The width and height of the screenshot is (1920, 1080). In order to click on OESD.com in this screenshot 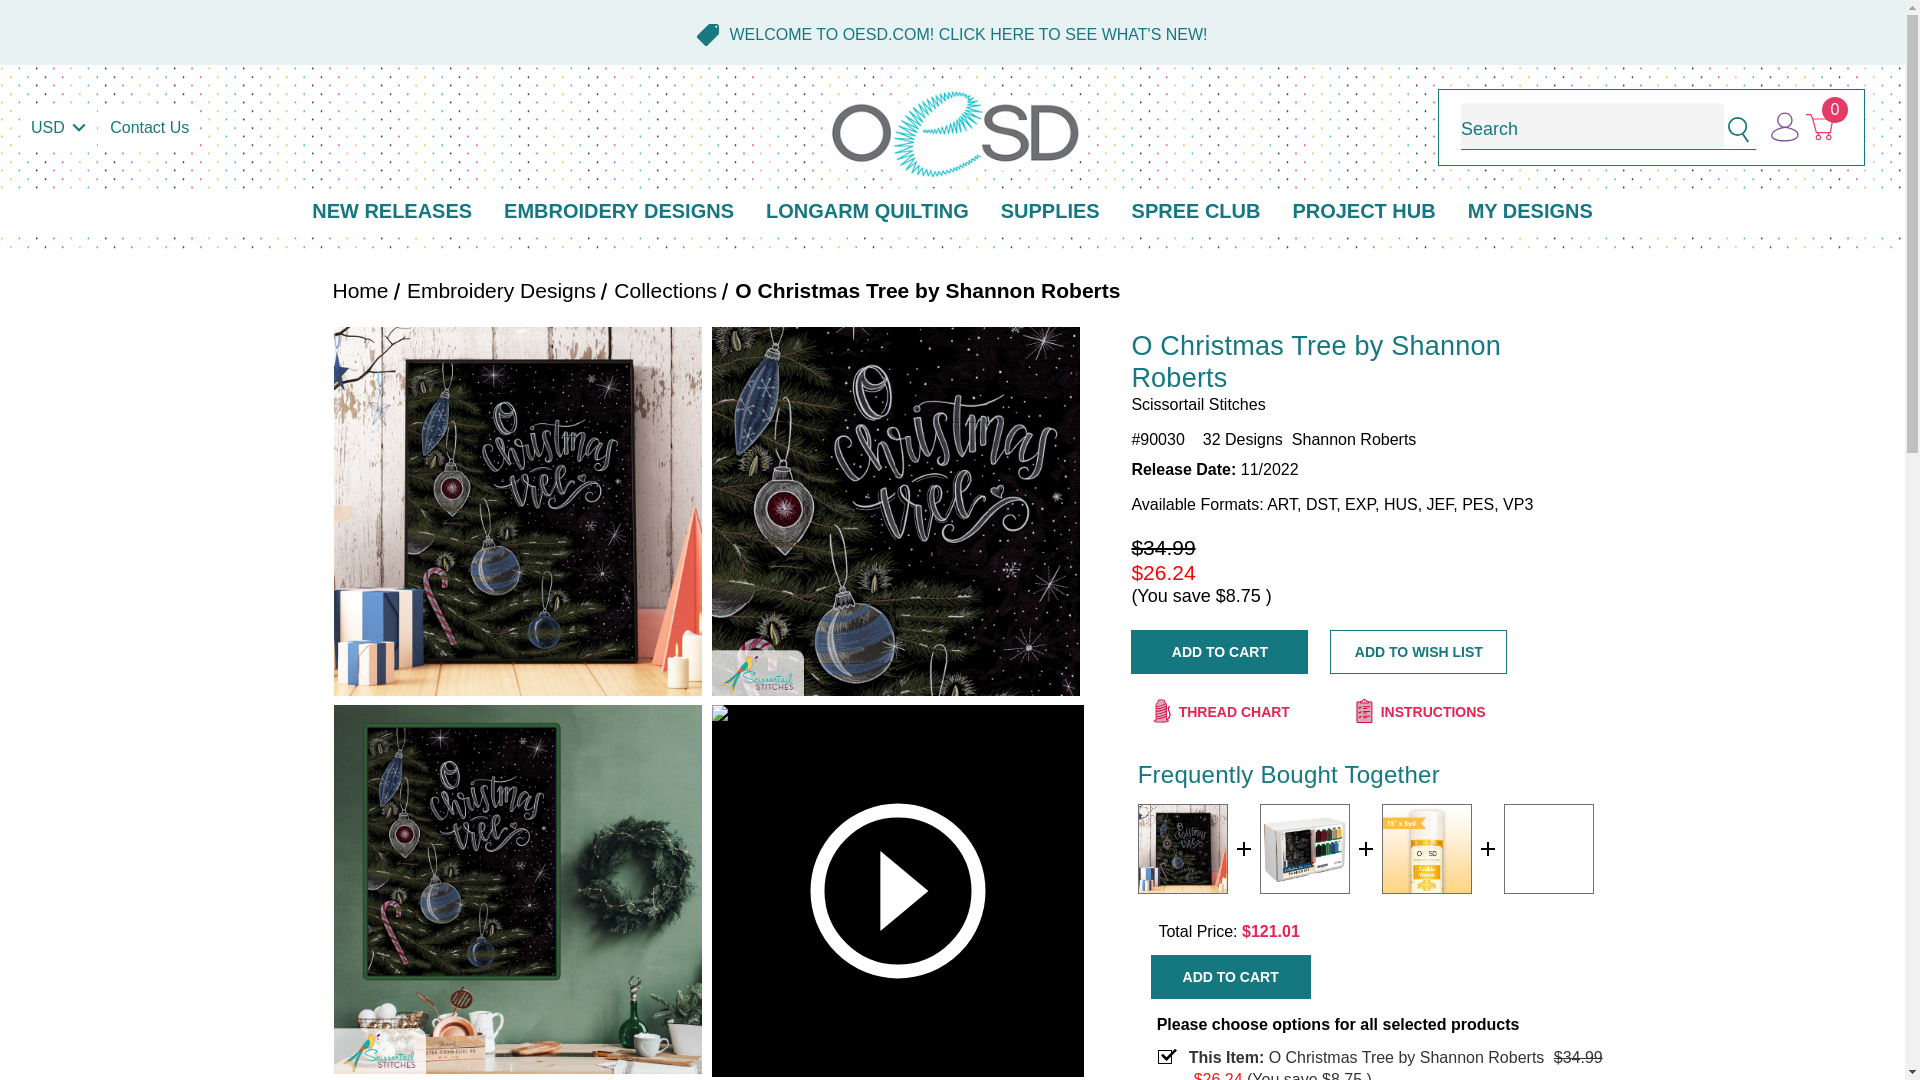, I will do `click(956, 134)`.